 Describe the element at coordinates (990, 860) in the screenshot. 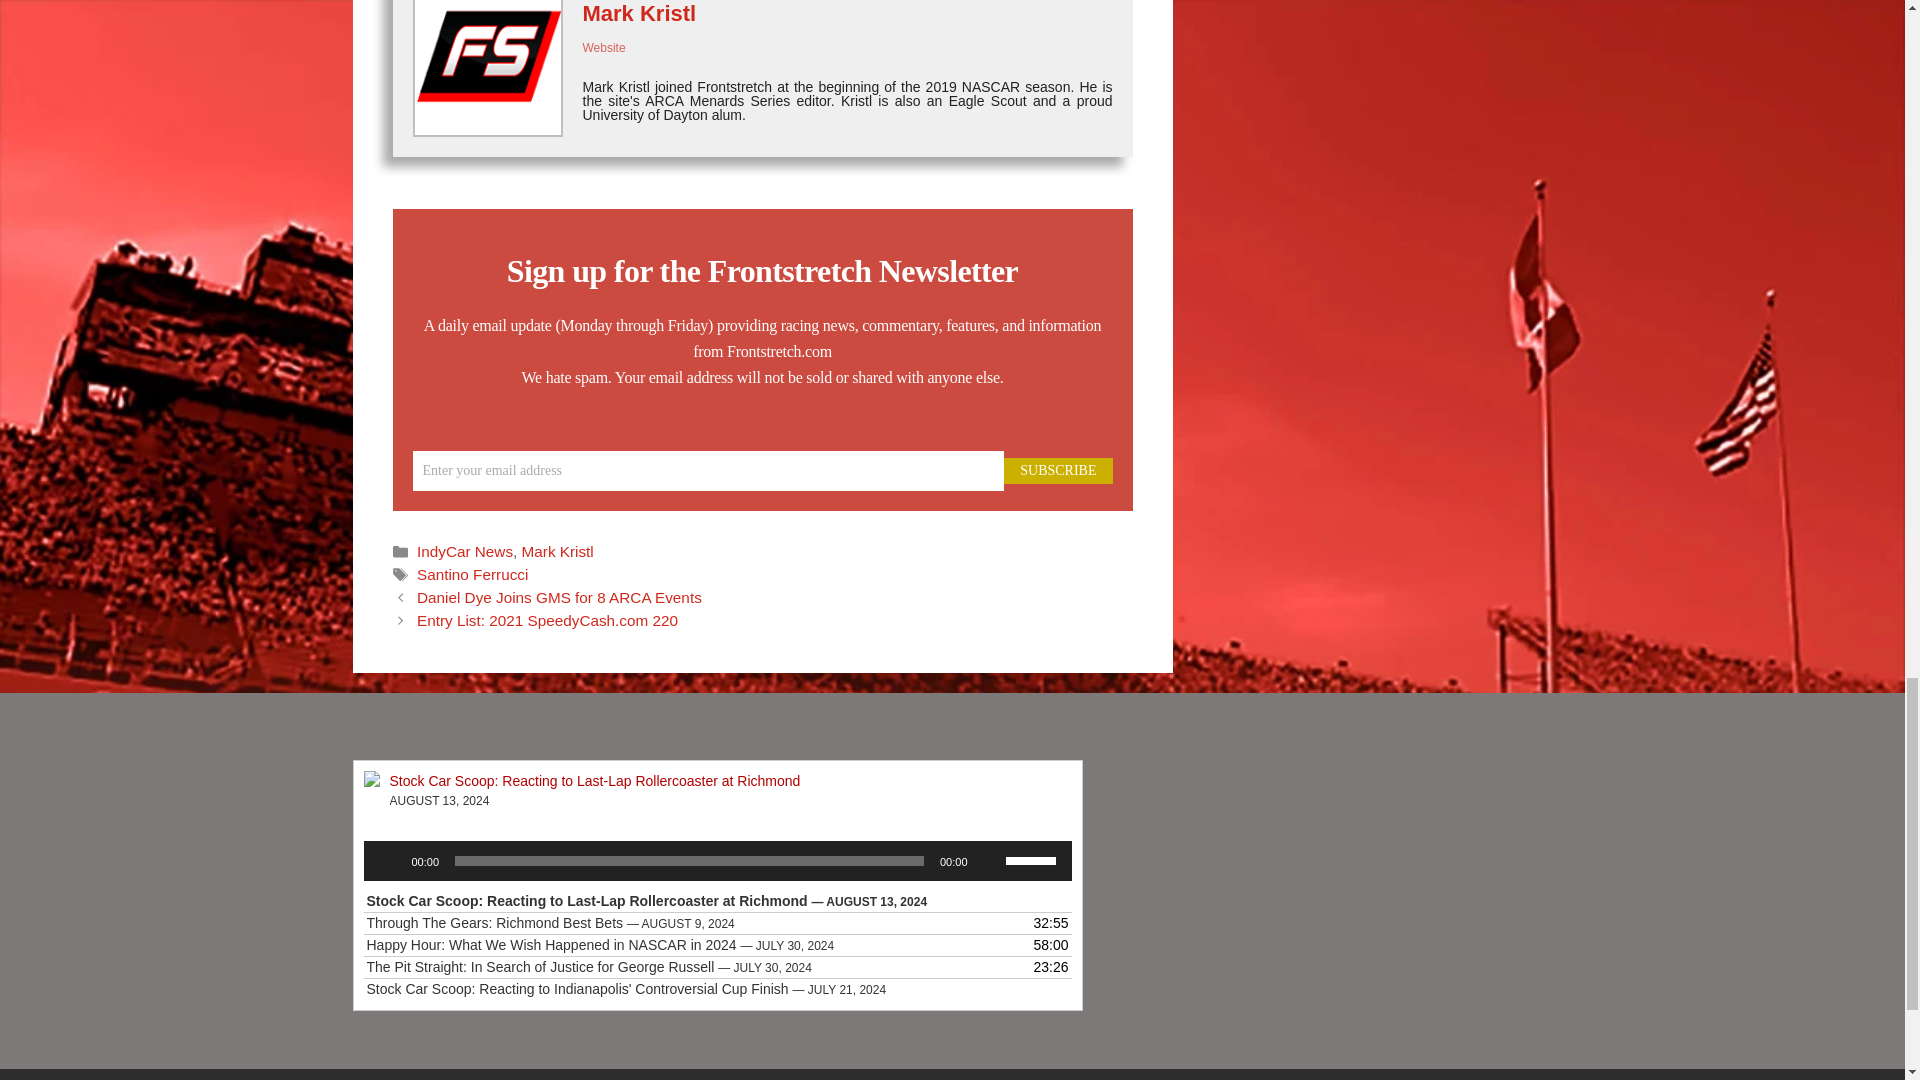

I see `Mute` at that location.